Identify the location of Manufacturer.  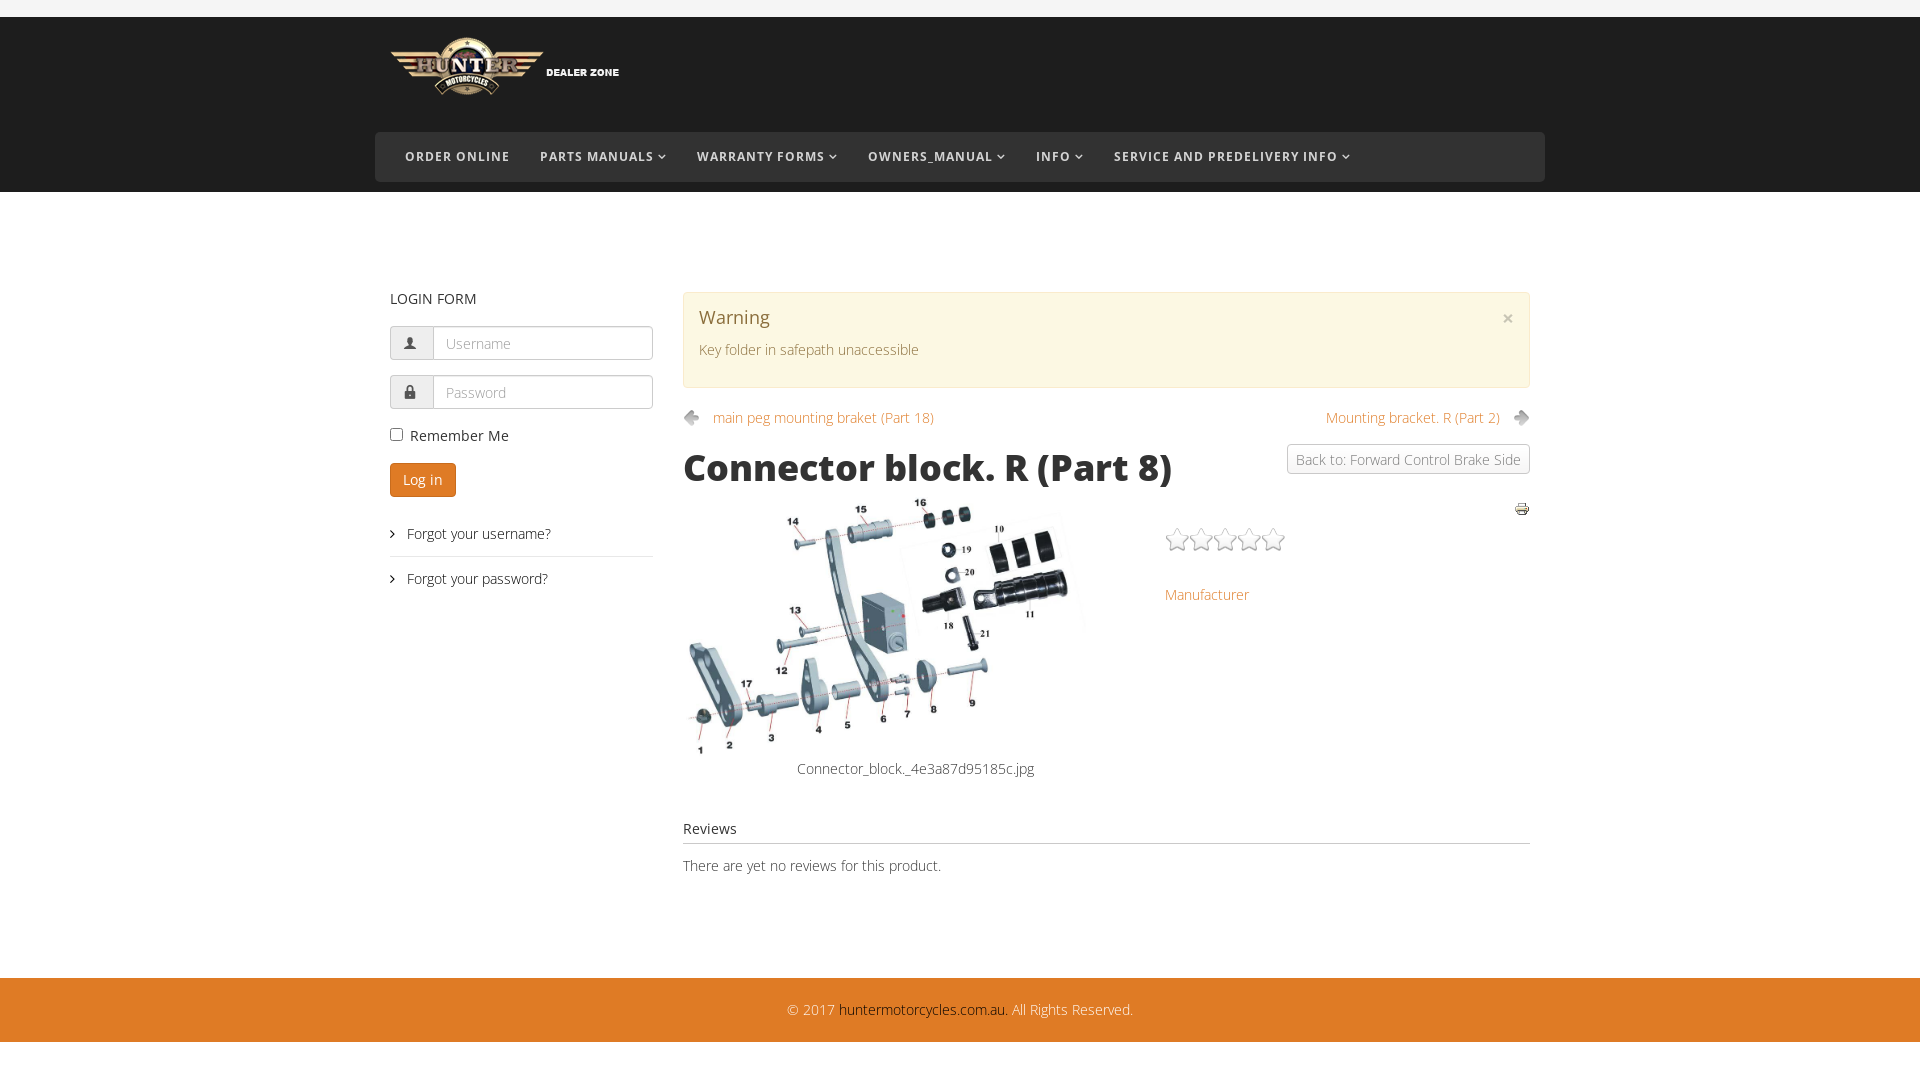
(1207, 594).